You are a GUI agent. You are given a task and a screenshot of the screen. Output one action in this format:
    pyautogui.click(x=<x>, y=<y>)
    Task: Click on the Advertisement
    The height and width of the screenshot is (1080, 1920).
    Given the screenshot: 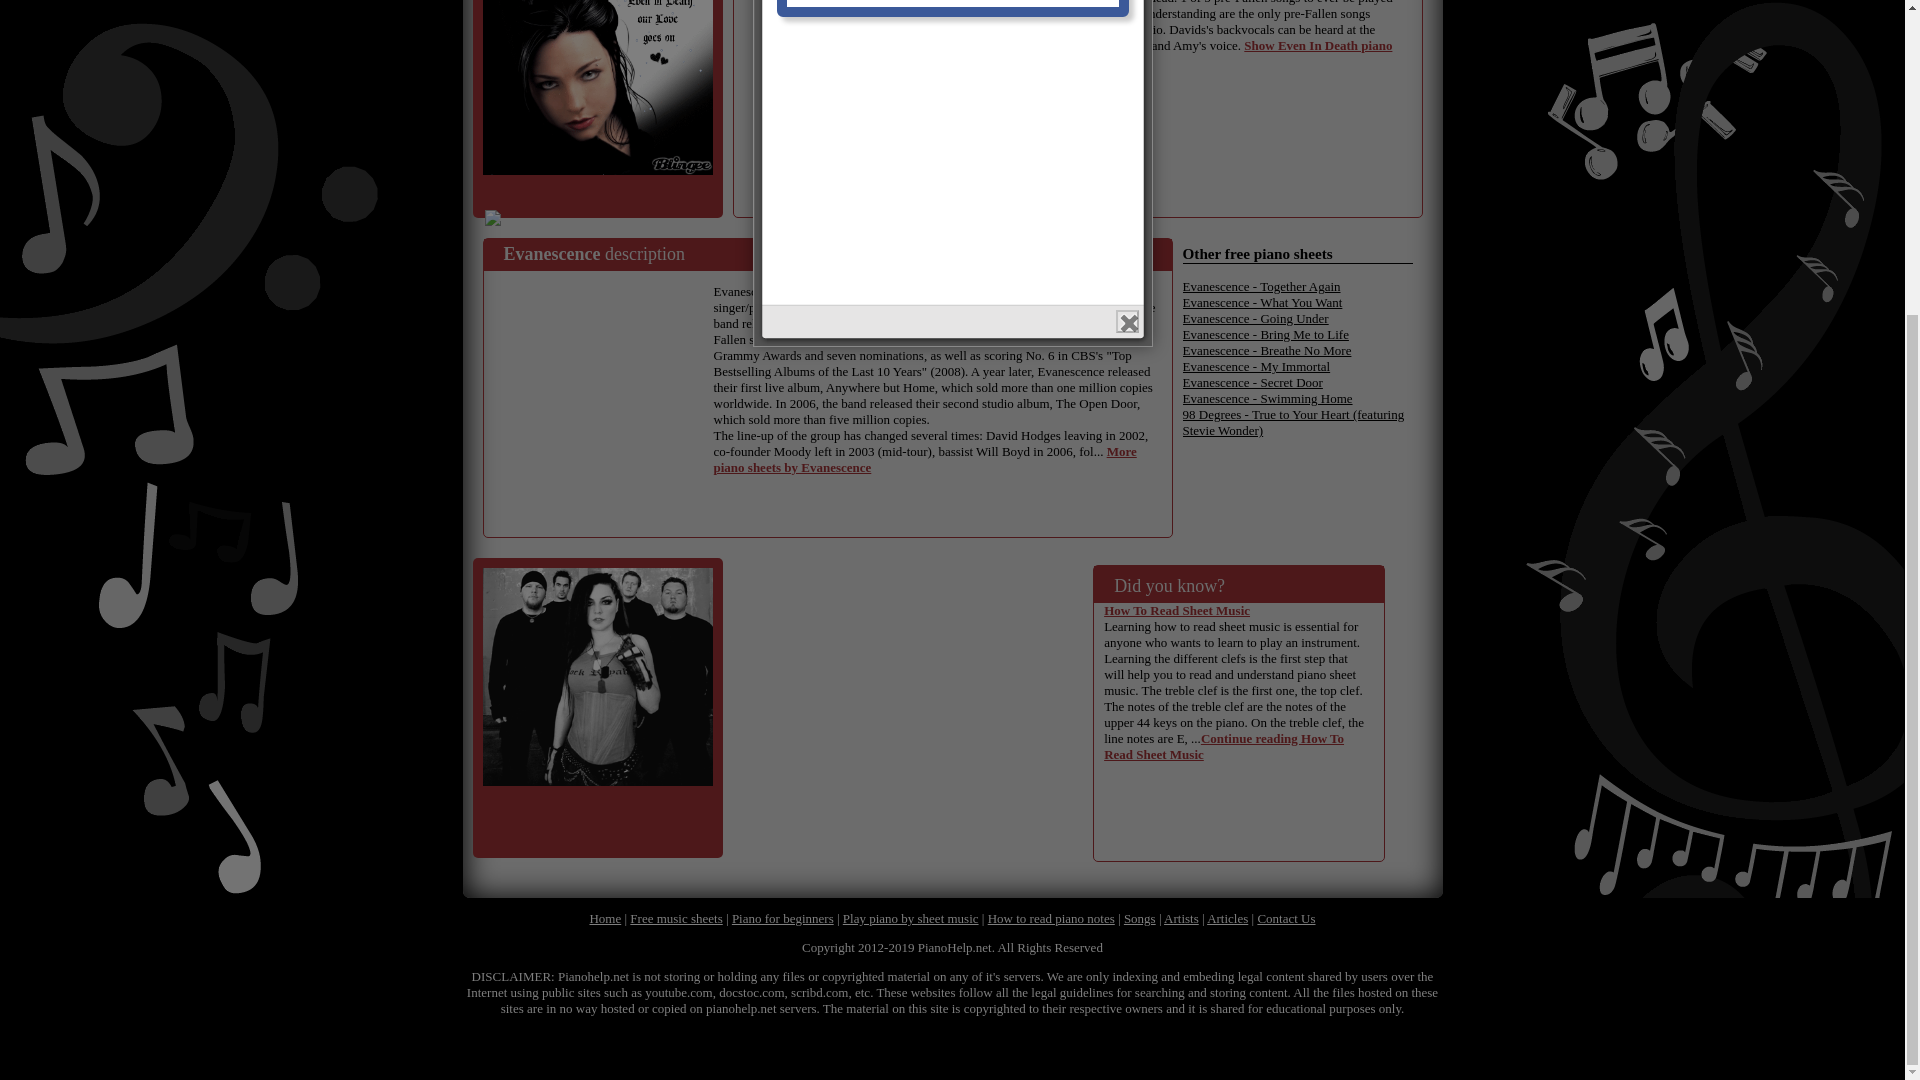 What is the action you would take?
    pyautogui.click(x=875, y=104)
    